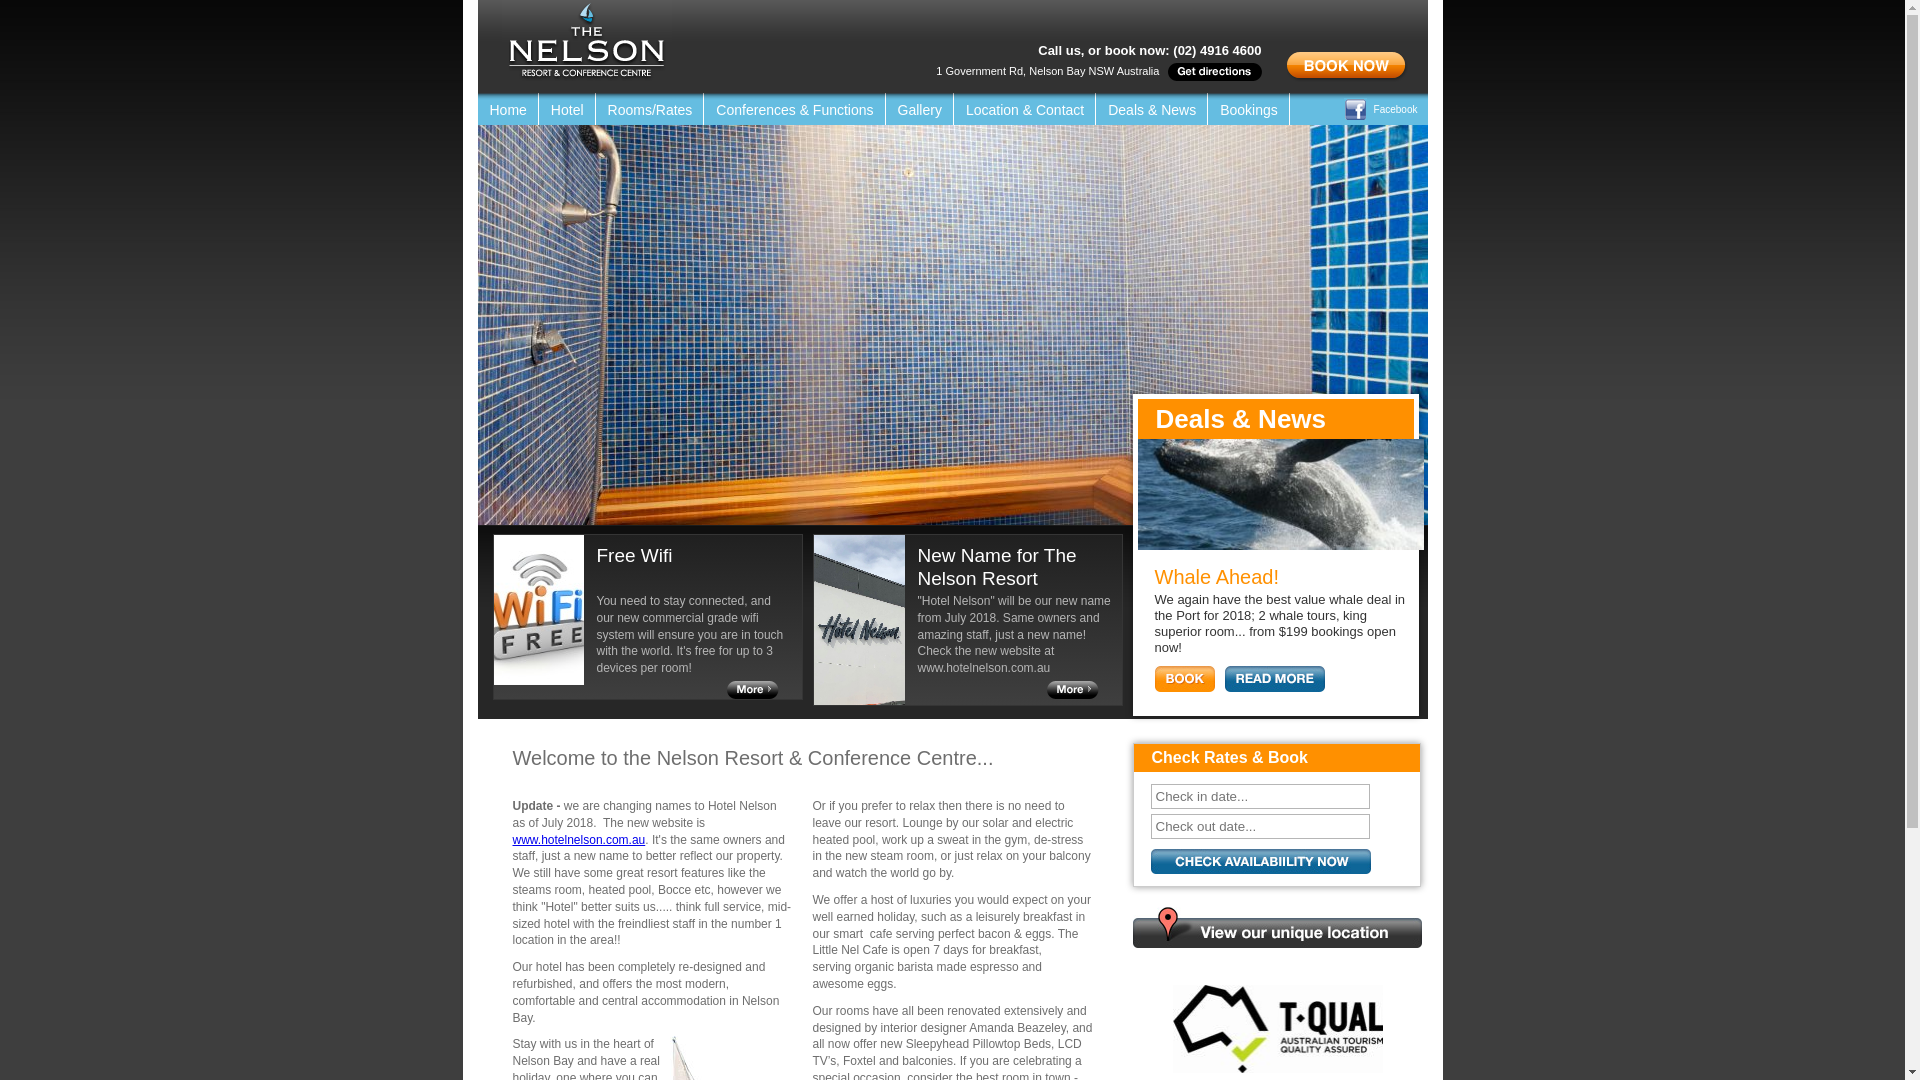 The image size is (1920, 1080). Describe the element at coordinates (650, 109) in the screenshot. I see `Rooms/Rates` at that location.